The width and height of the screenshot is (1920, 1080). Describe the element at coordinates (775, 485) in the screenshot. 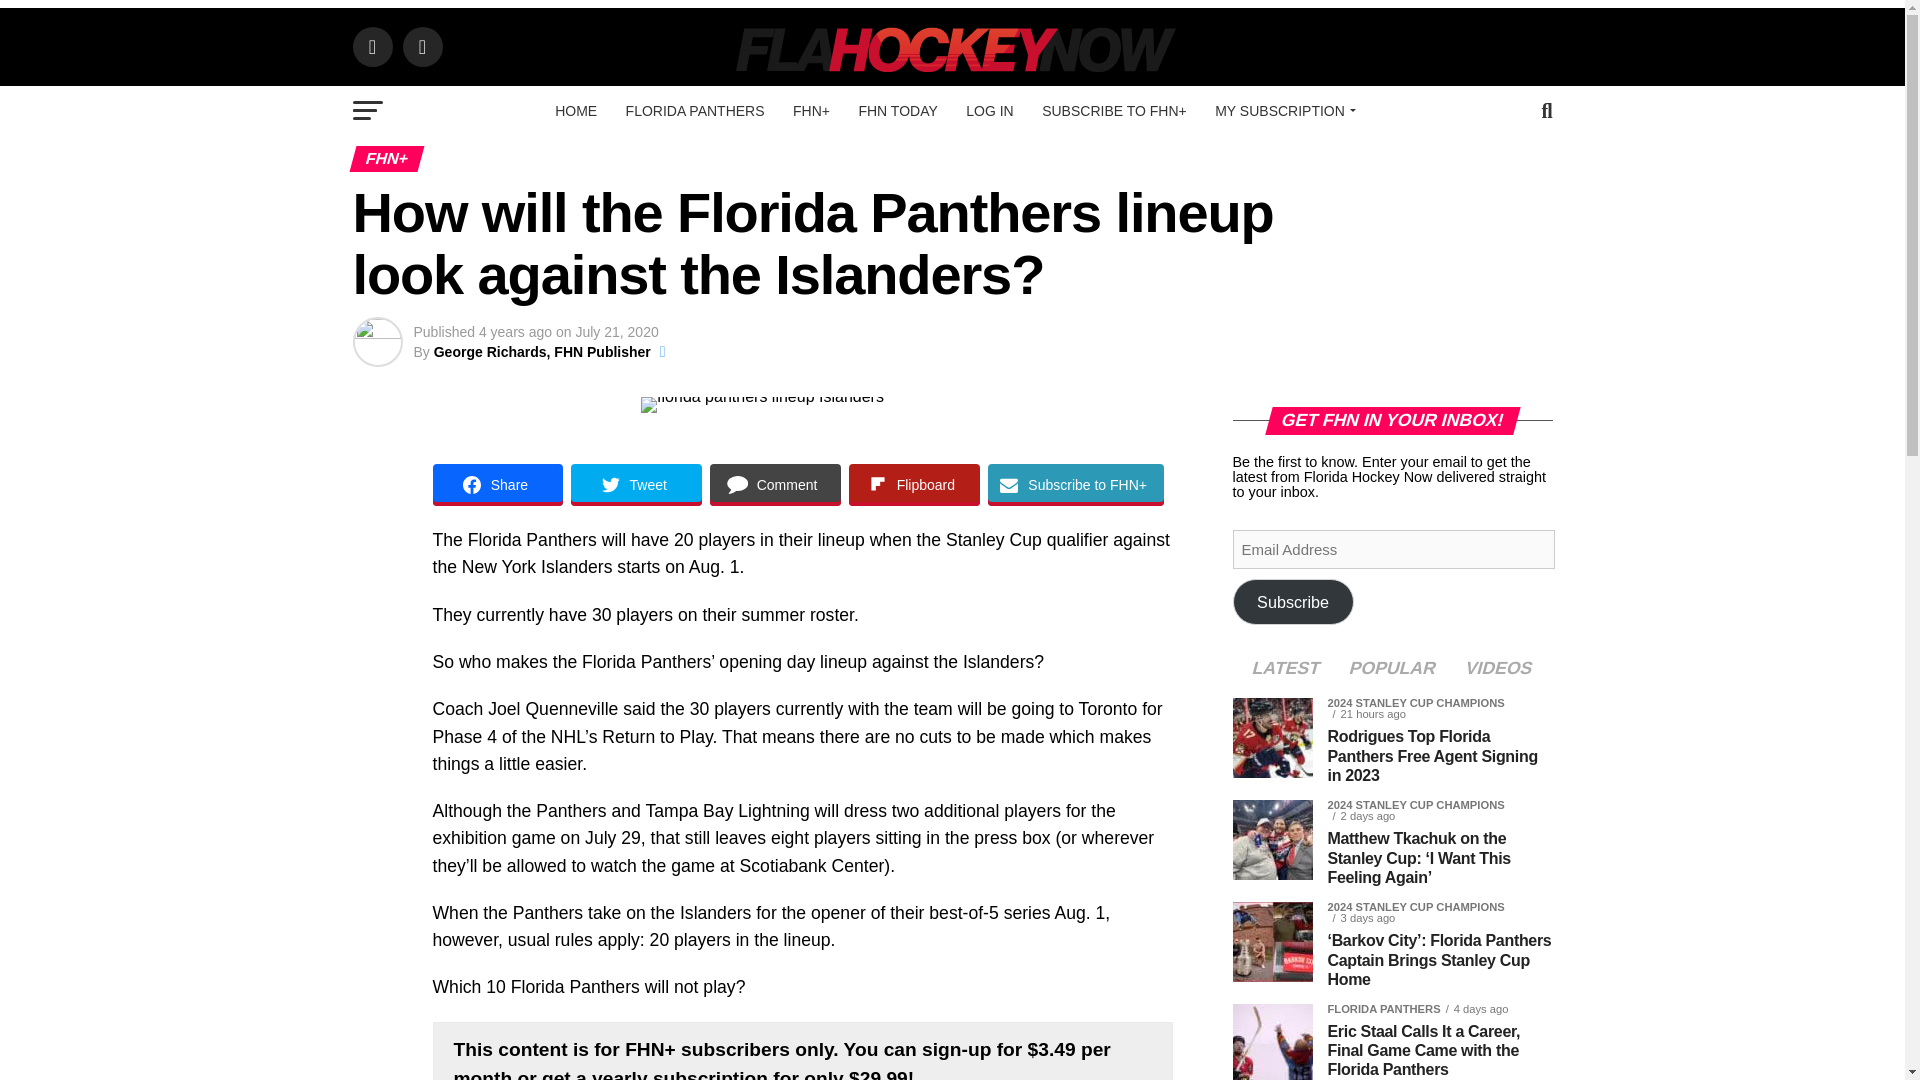

I see `Share on Comment` at that location.